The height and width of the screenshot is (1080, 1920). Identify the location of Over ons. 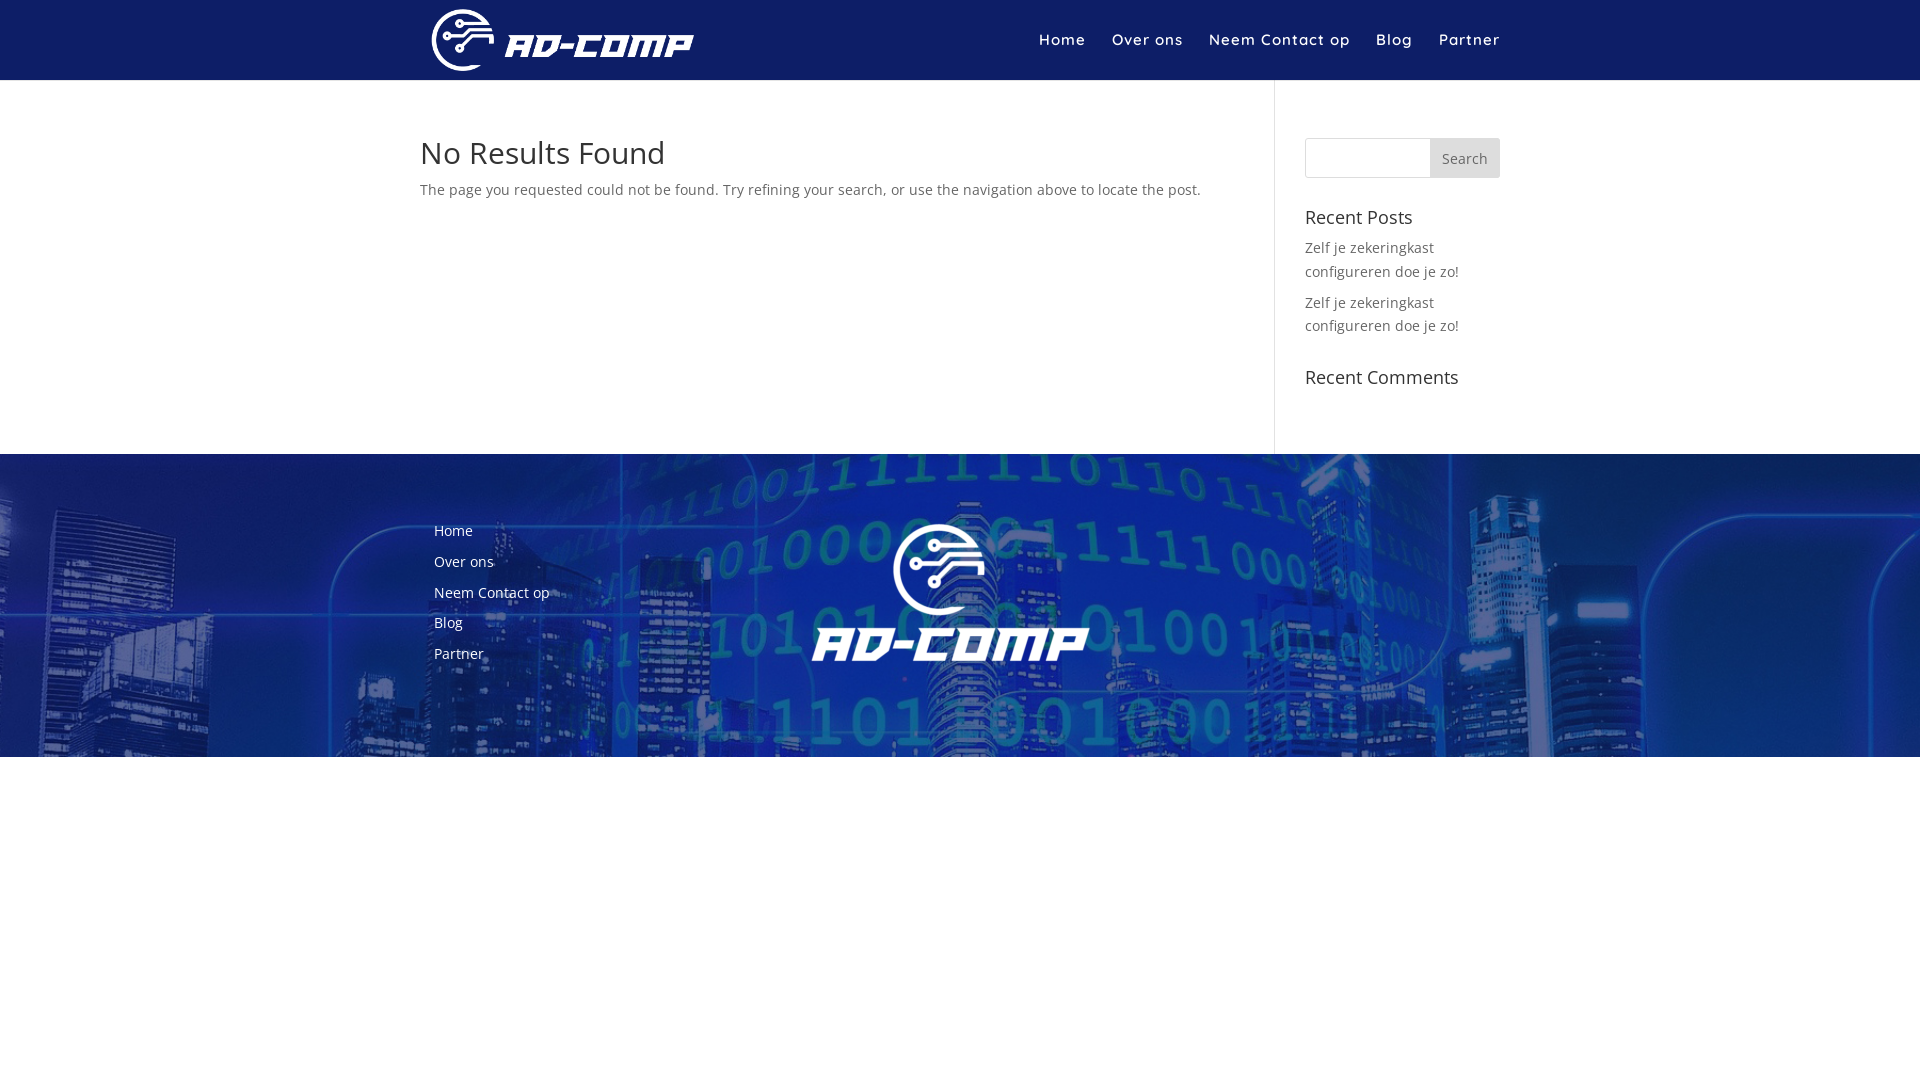
(464, 562).